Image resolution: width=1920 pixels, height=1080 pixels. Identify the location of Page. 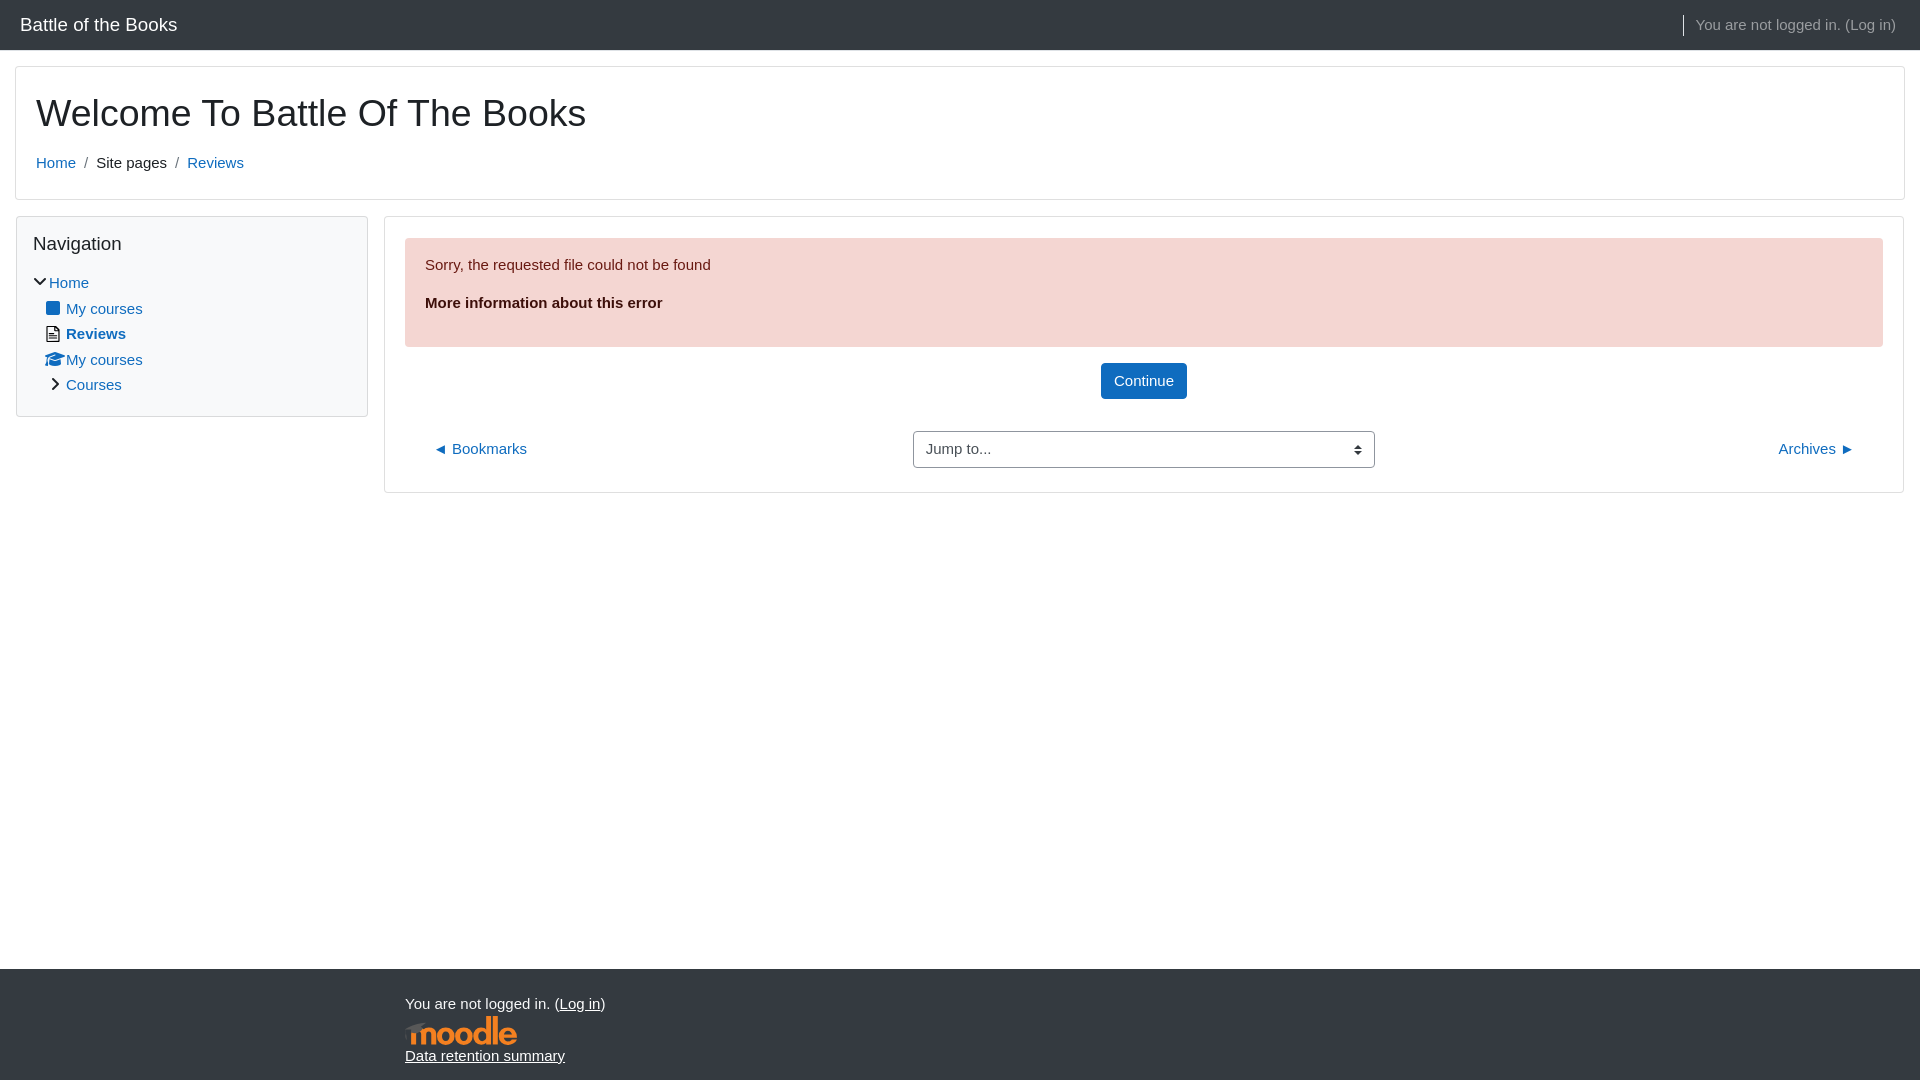
(53, 334).